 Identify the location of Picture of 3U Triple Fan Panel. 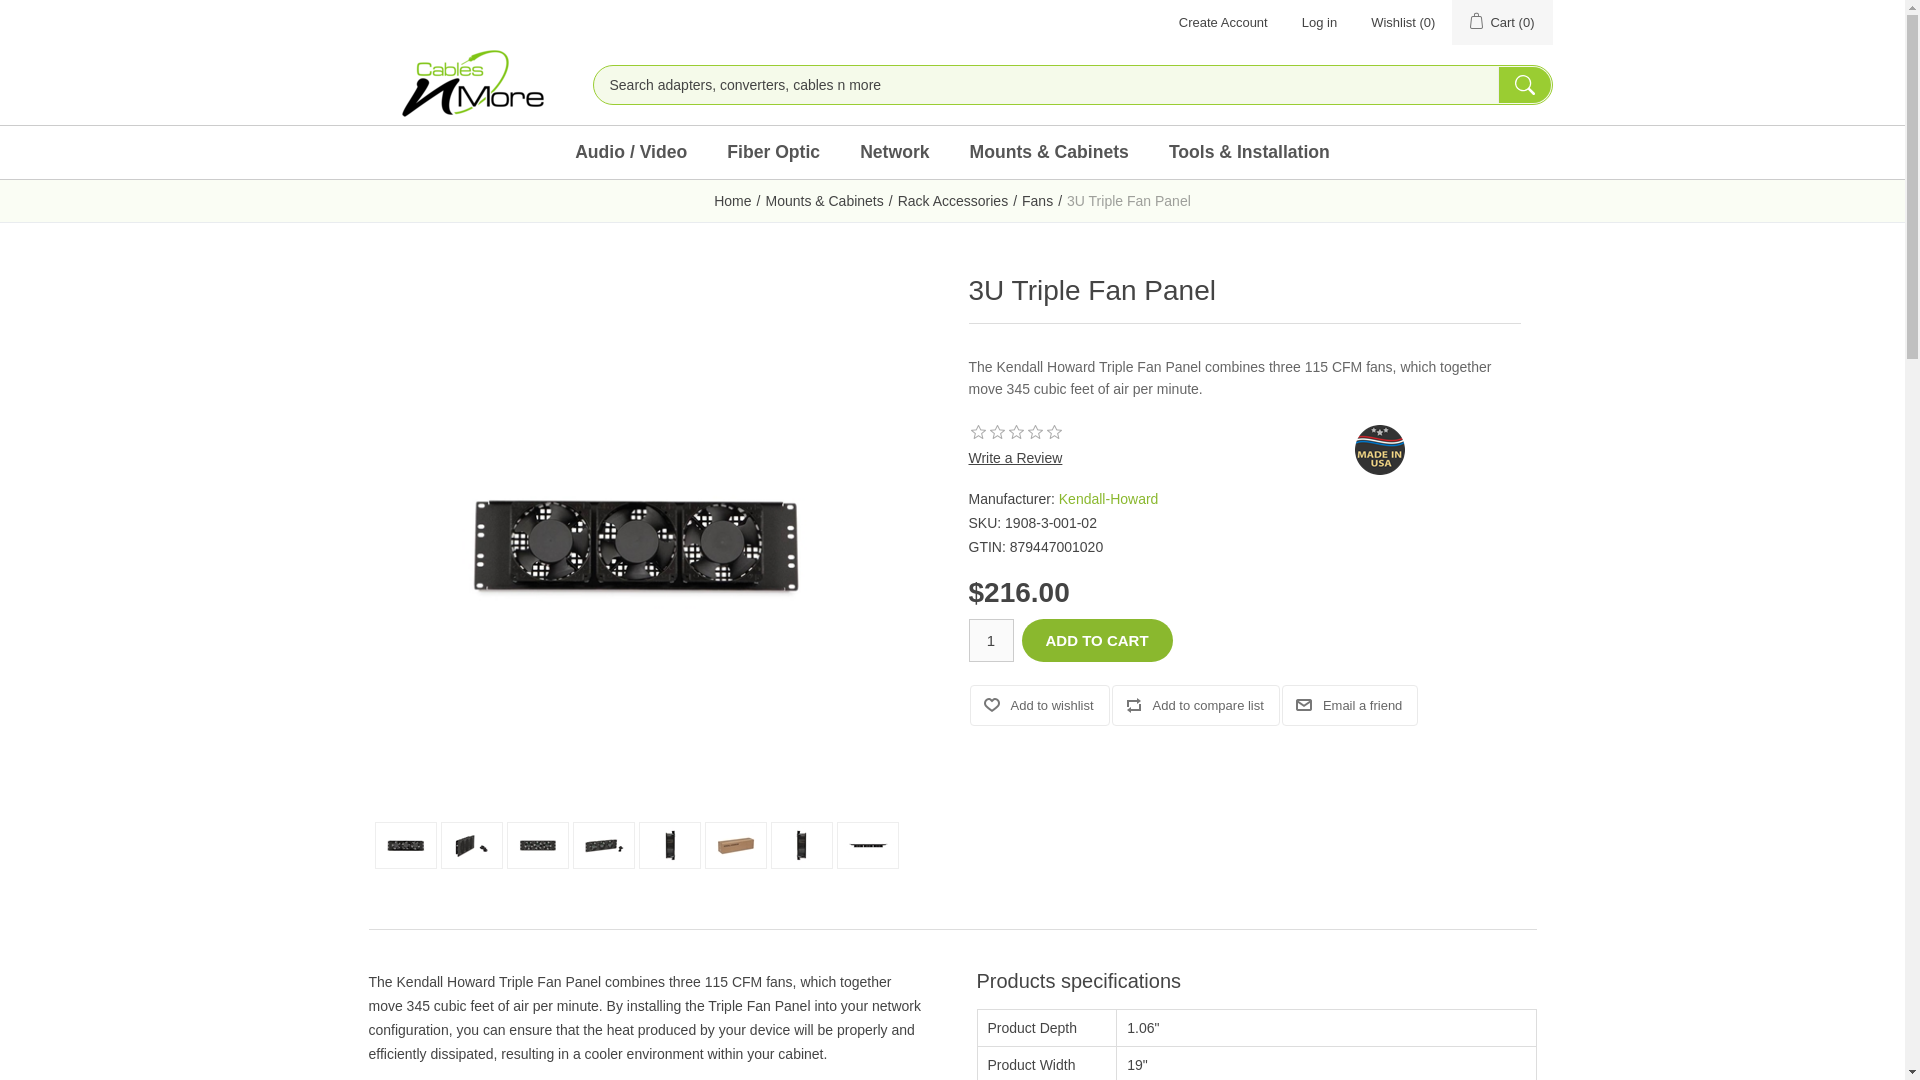
(636, 543).